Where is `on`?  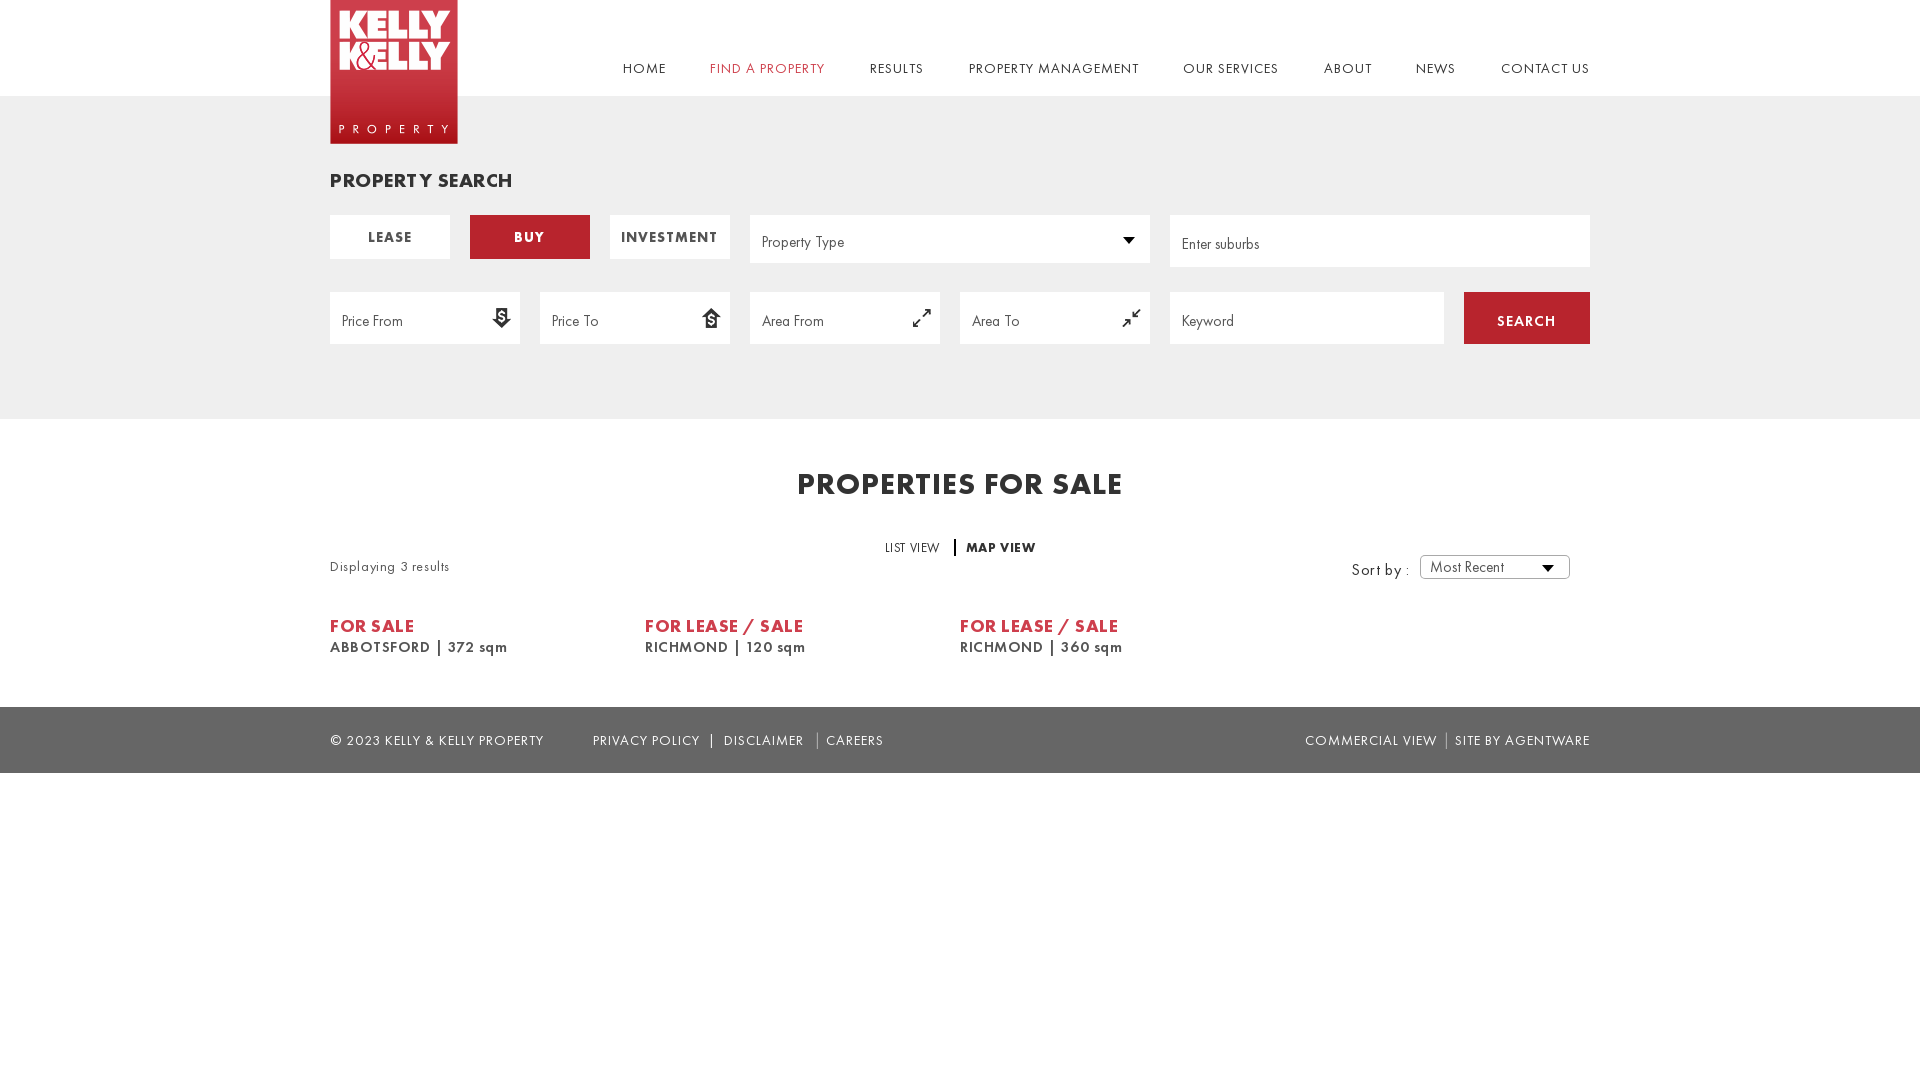
on is located at coordinates (750, 214).